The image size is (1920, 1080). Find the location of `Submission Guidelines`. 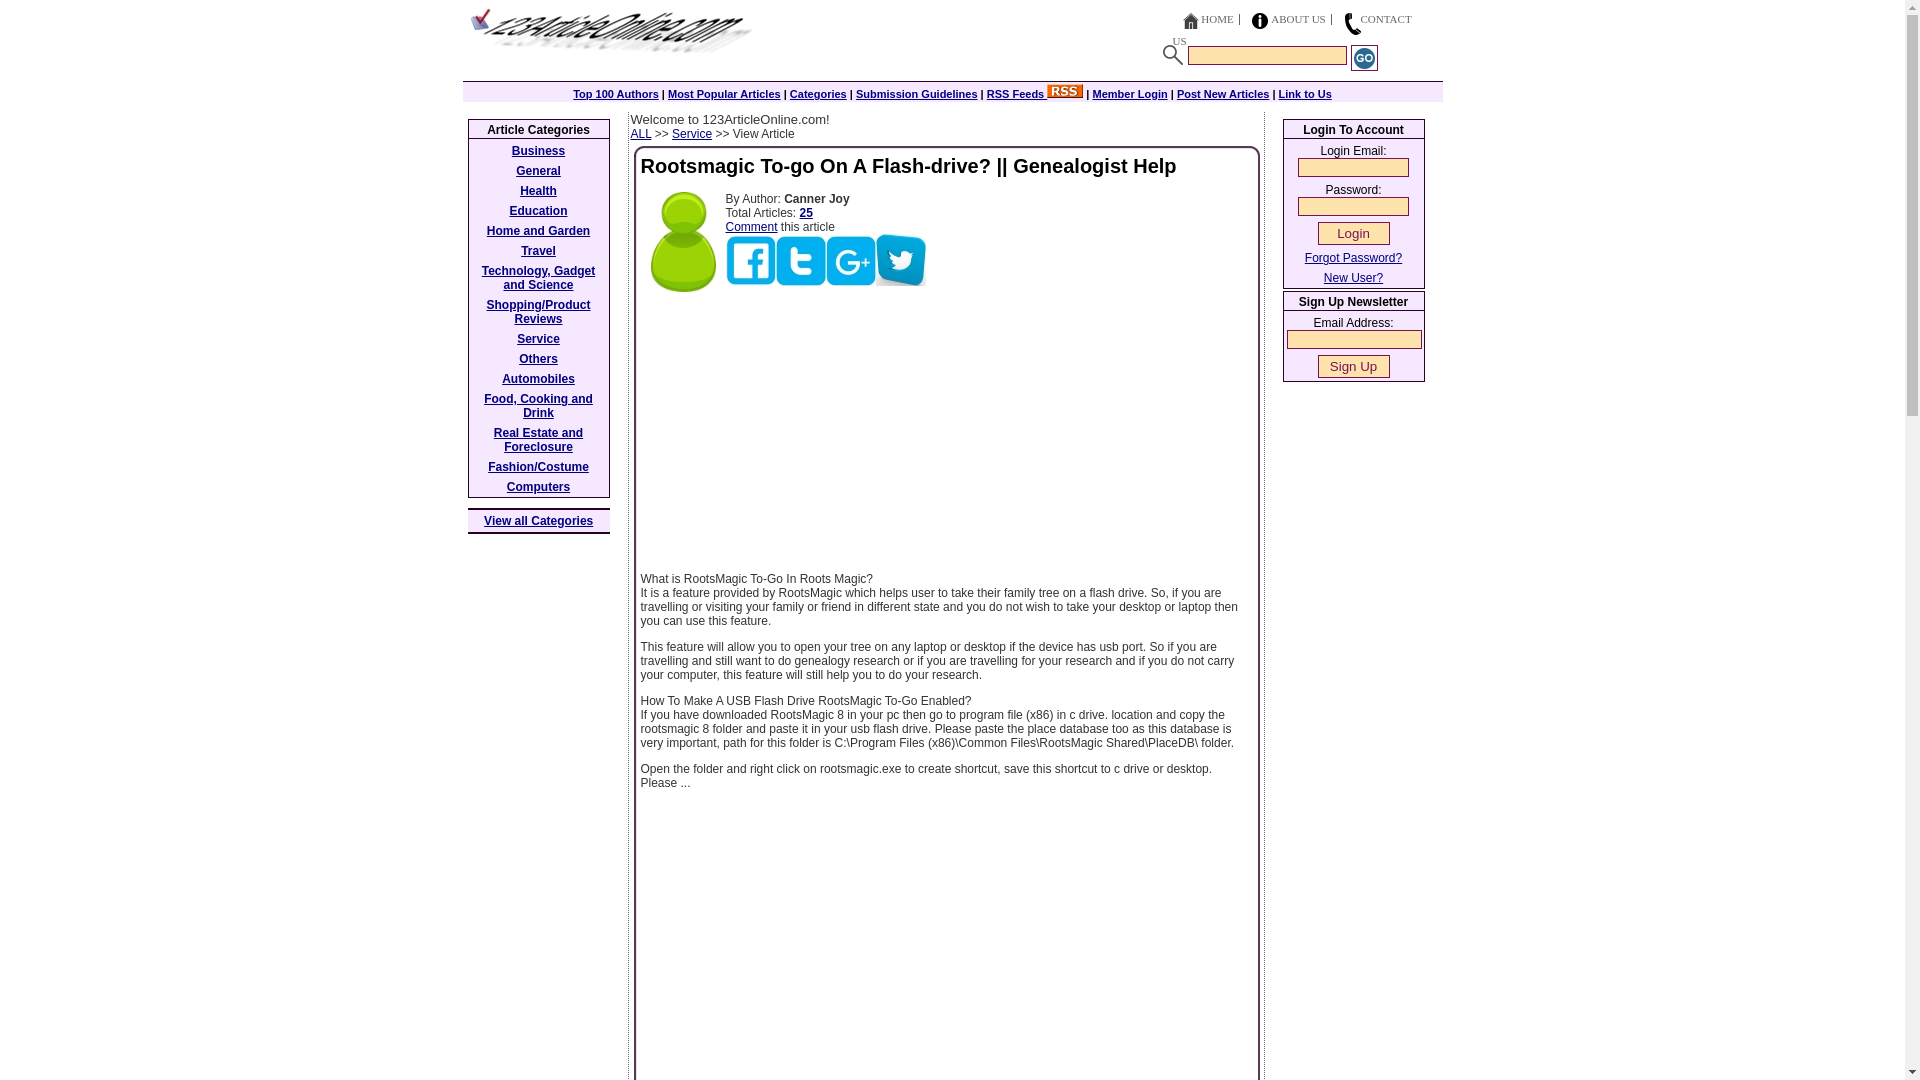

Submission Guidelines is located at coordinates (916, 94).